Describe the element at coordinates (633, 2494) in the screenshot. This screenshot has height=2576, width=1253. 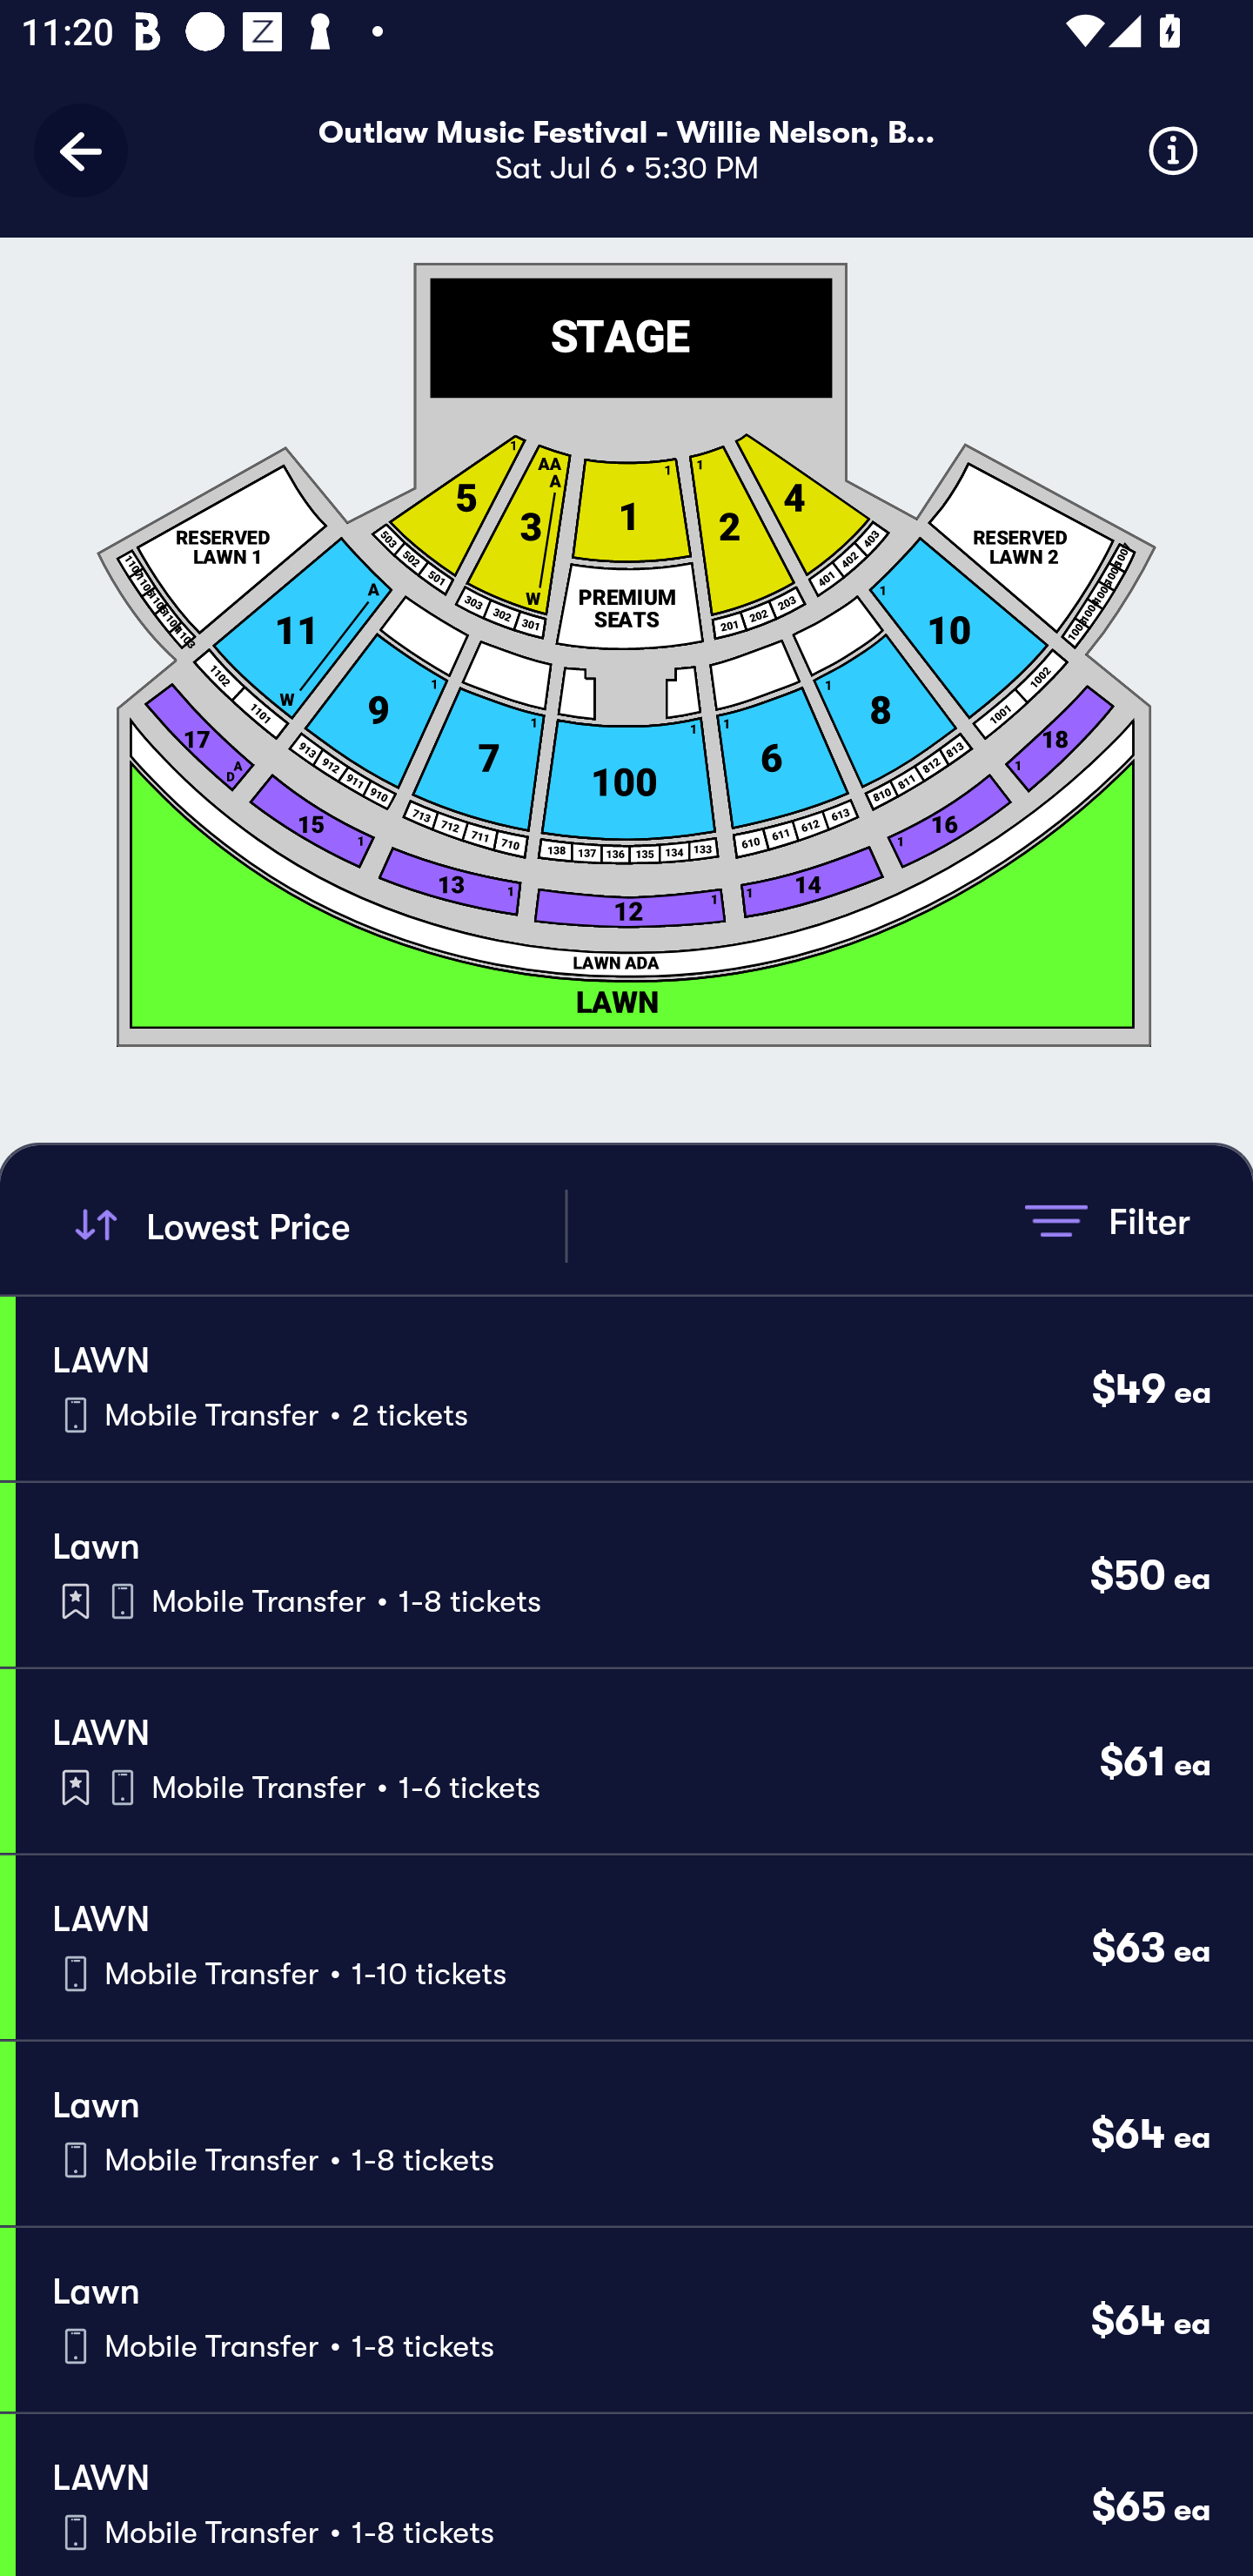
I see `LAWN Mobile Transfer • 1-8 tickets $65 ea` at that location.